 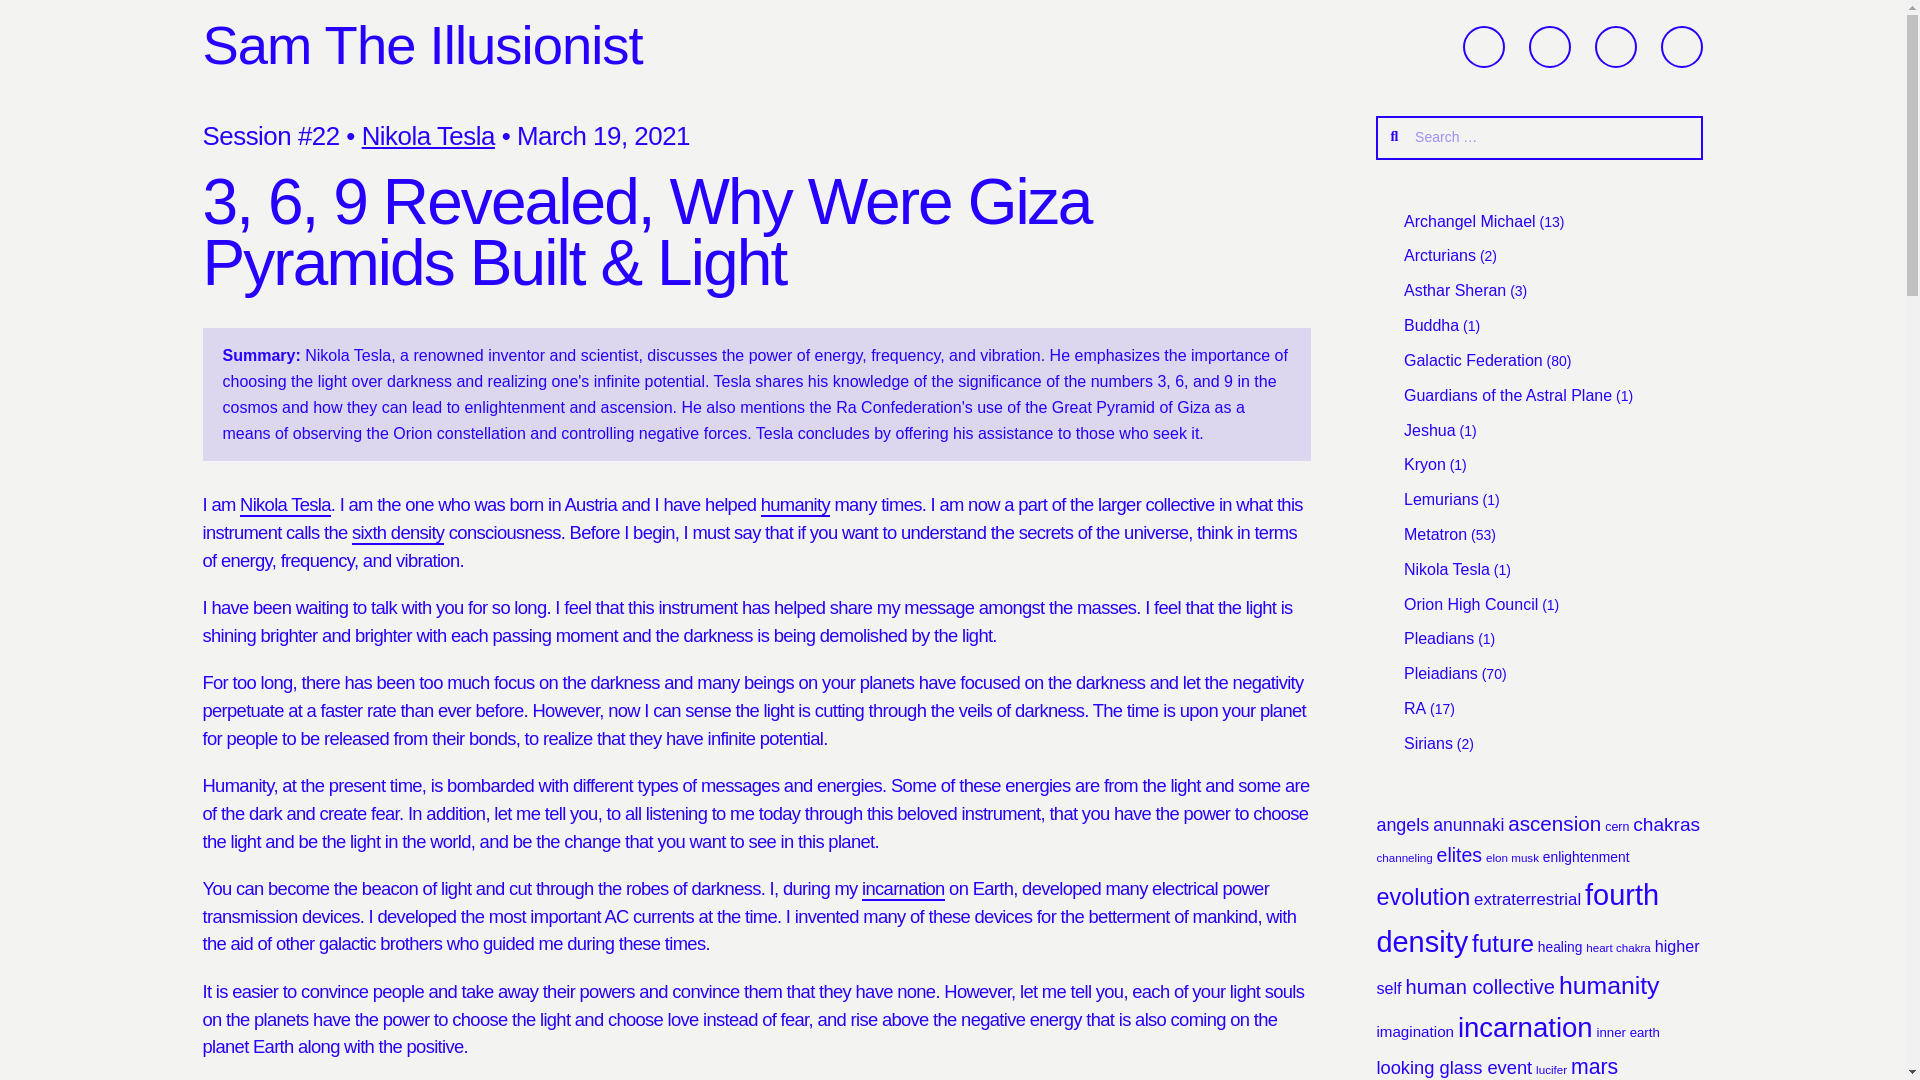 I want to click on Guardians of the Astral Plane, so click(x=1508, y=394).